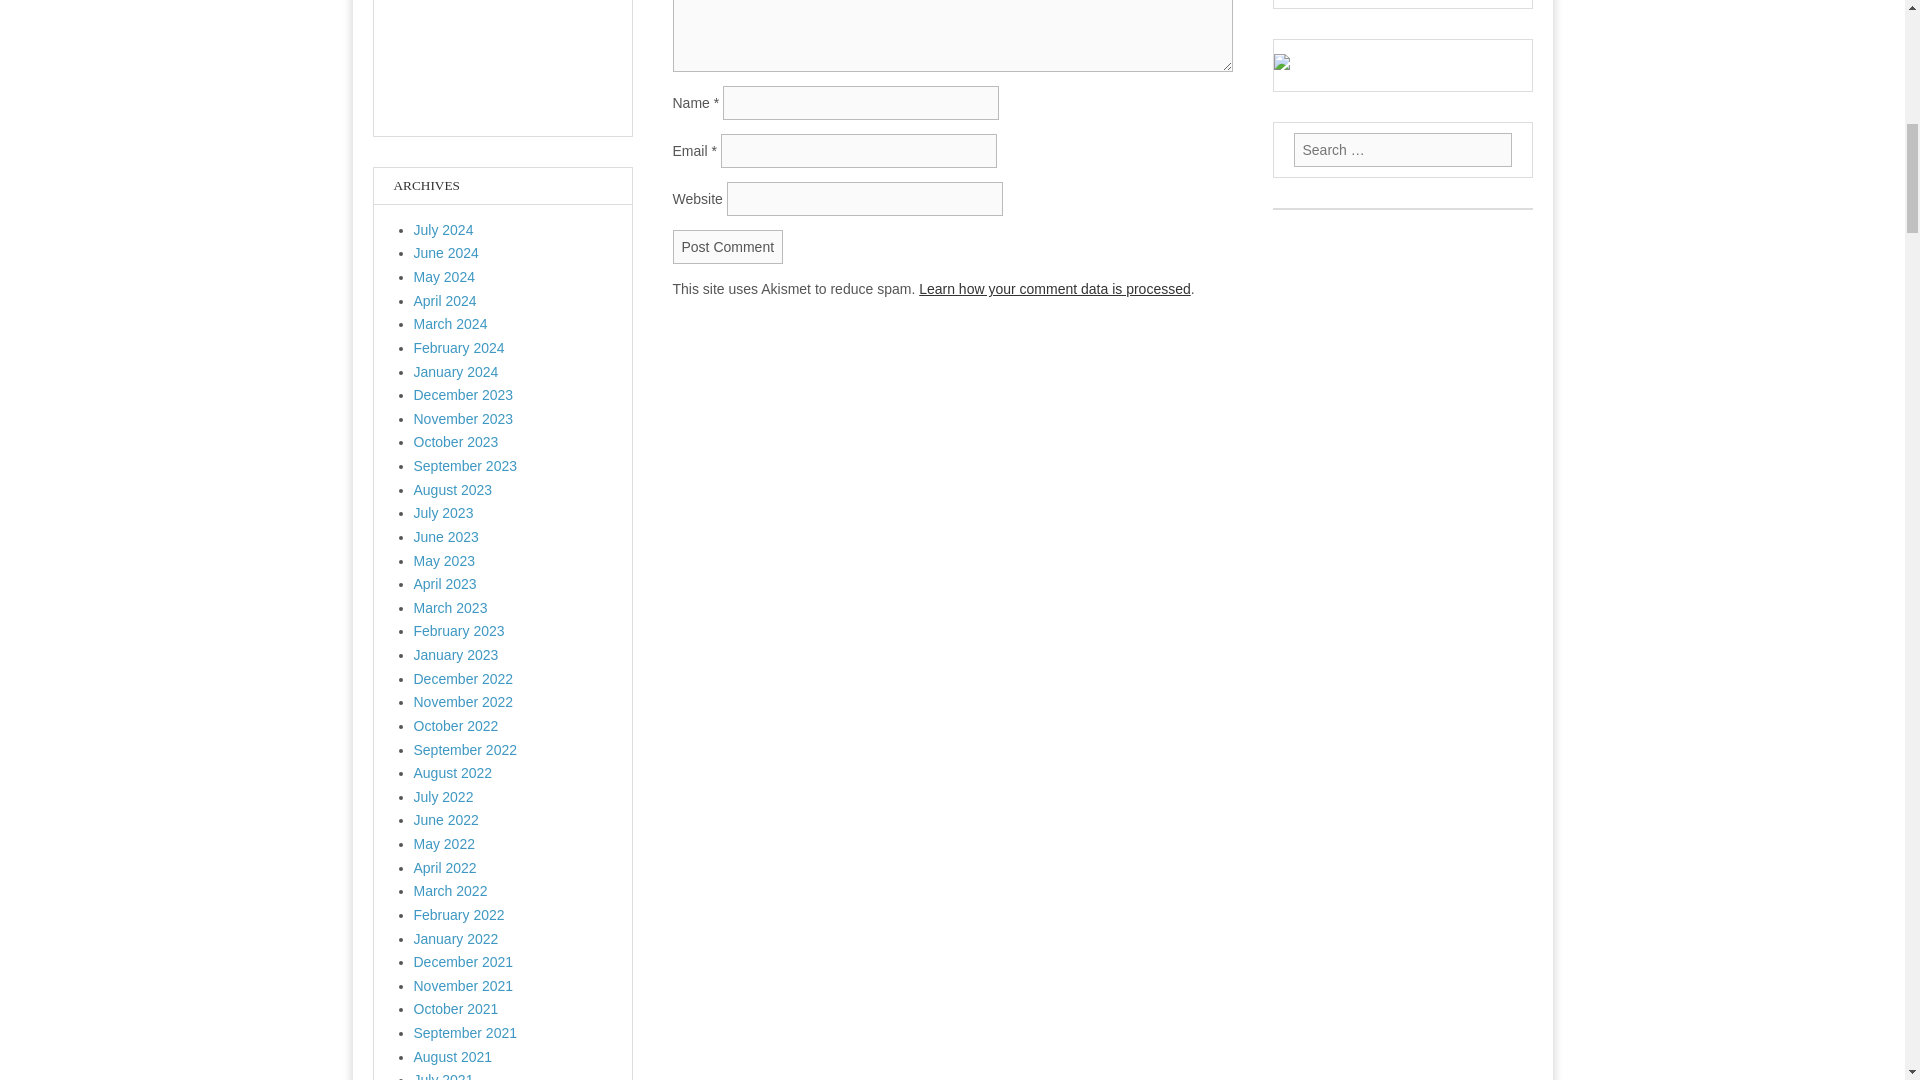 This screenshot has height=1080, width=1920. Describe the element at coordinates (464, 418) in the screenshot. I see `November 2023` at that location.